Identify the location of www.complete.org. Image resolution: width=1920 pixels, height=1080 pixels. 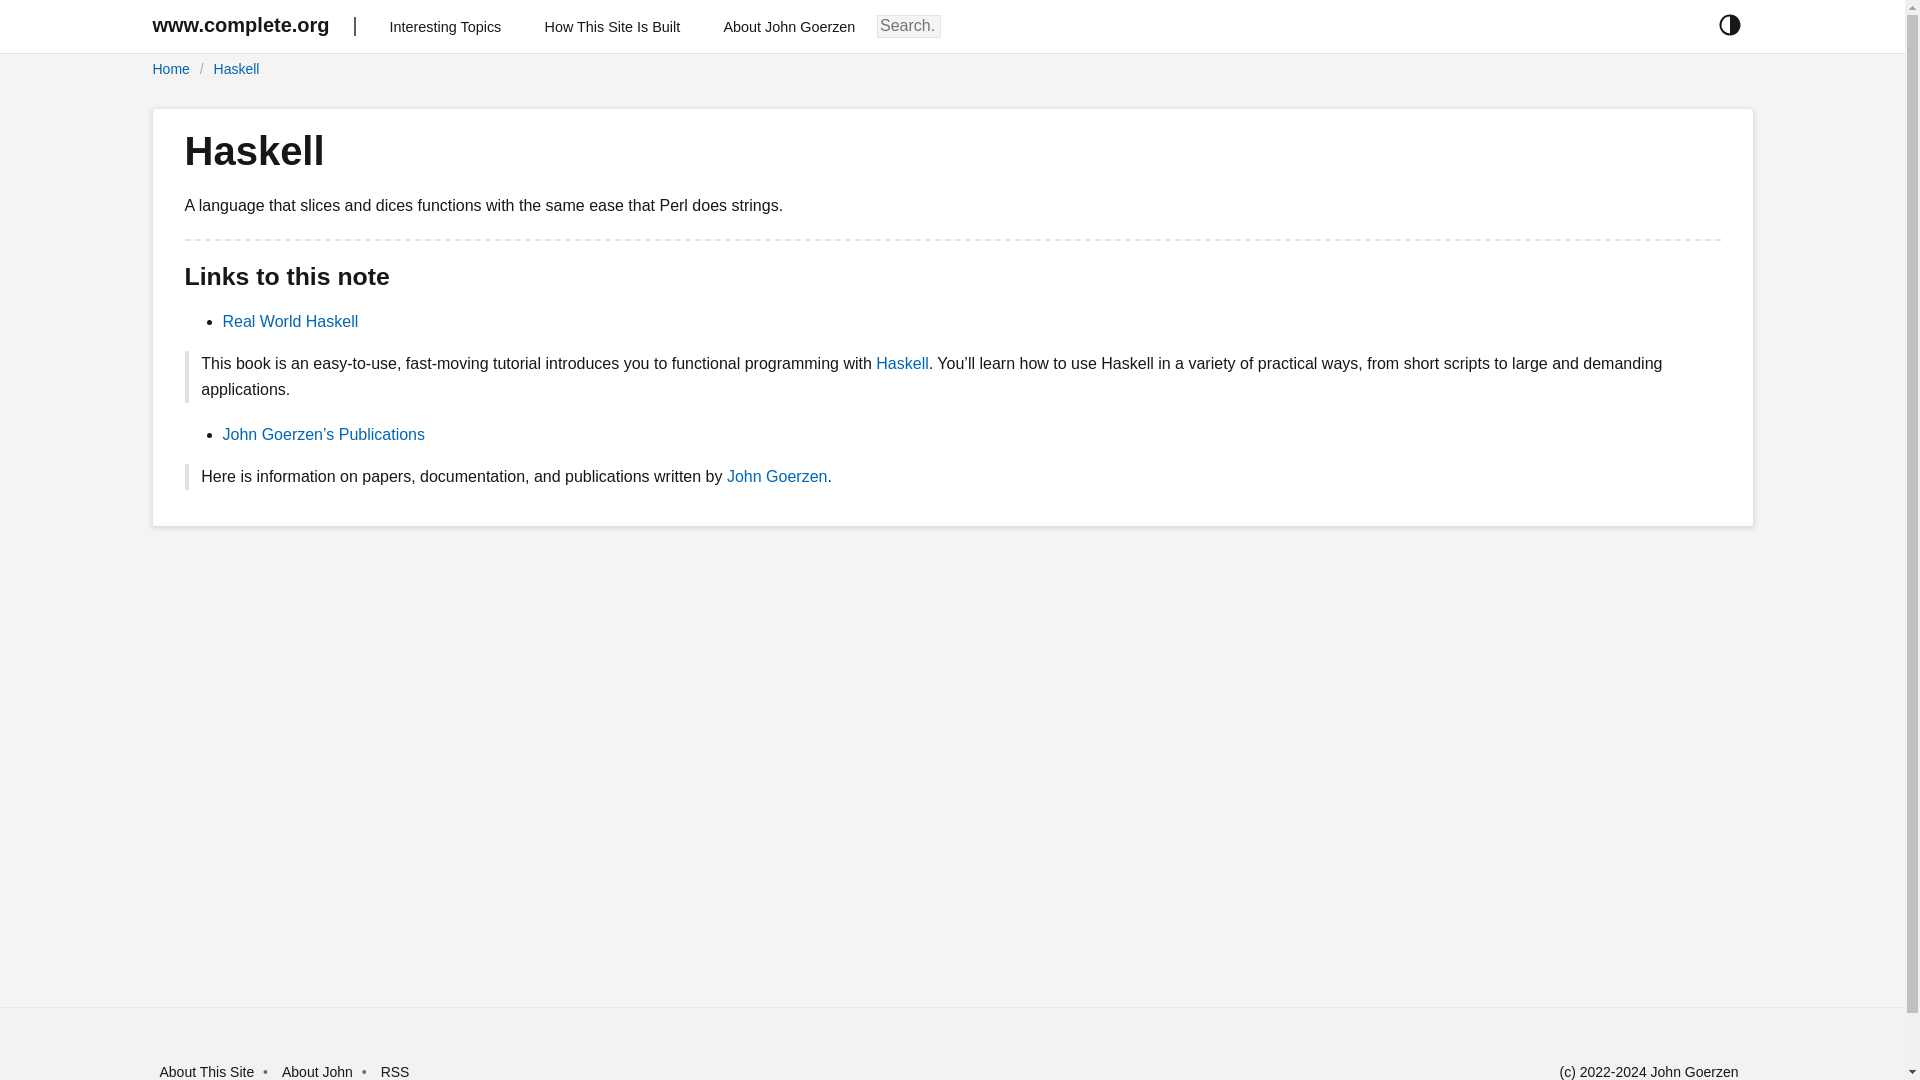
(240, 26).